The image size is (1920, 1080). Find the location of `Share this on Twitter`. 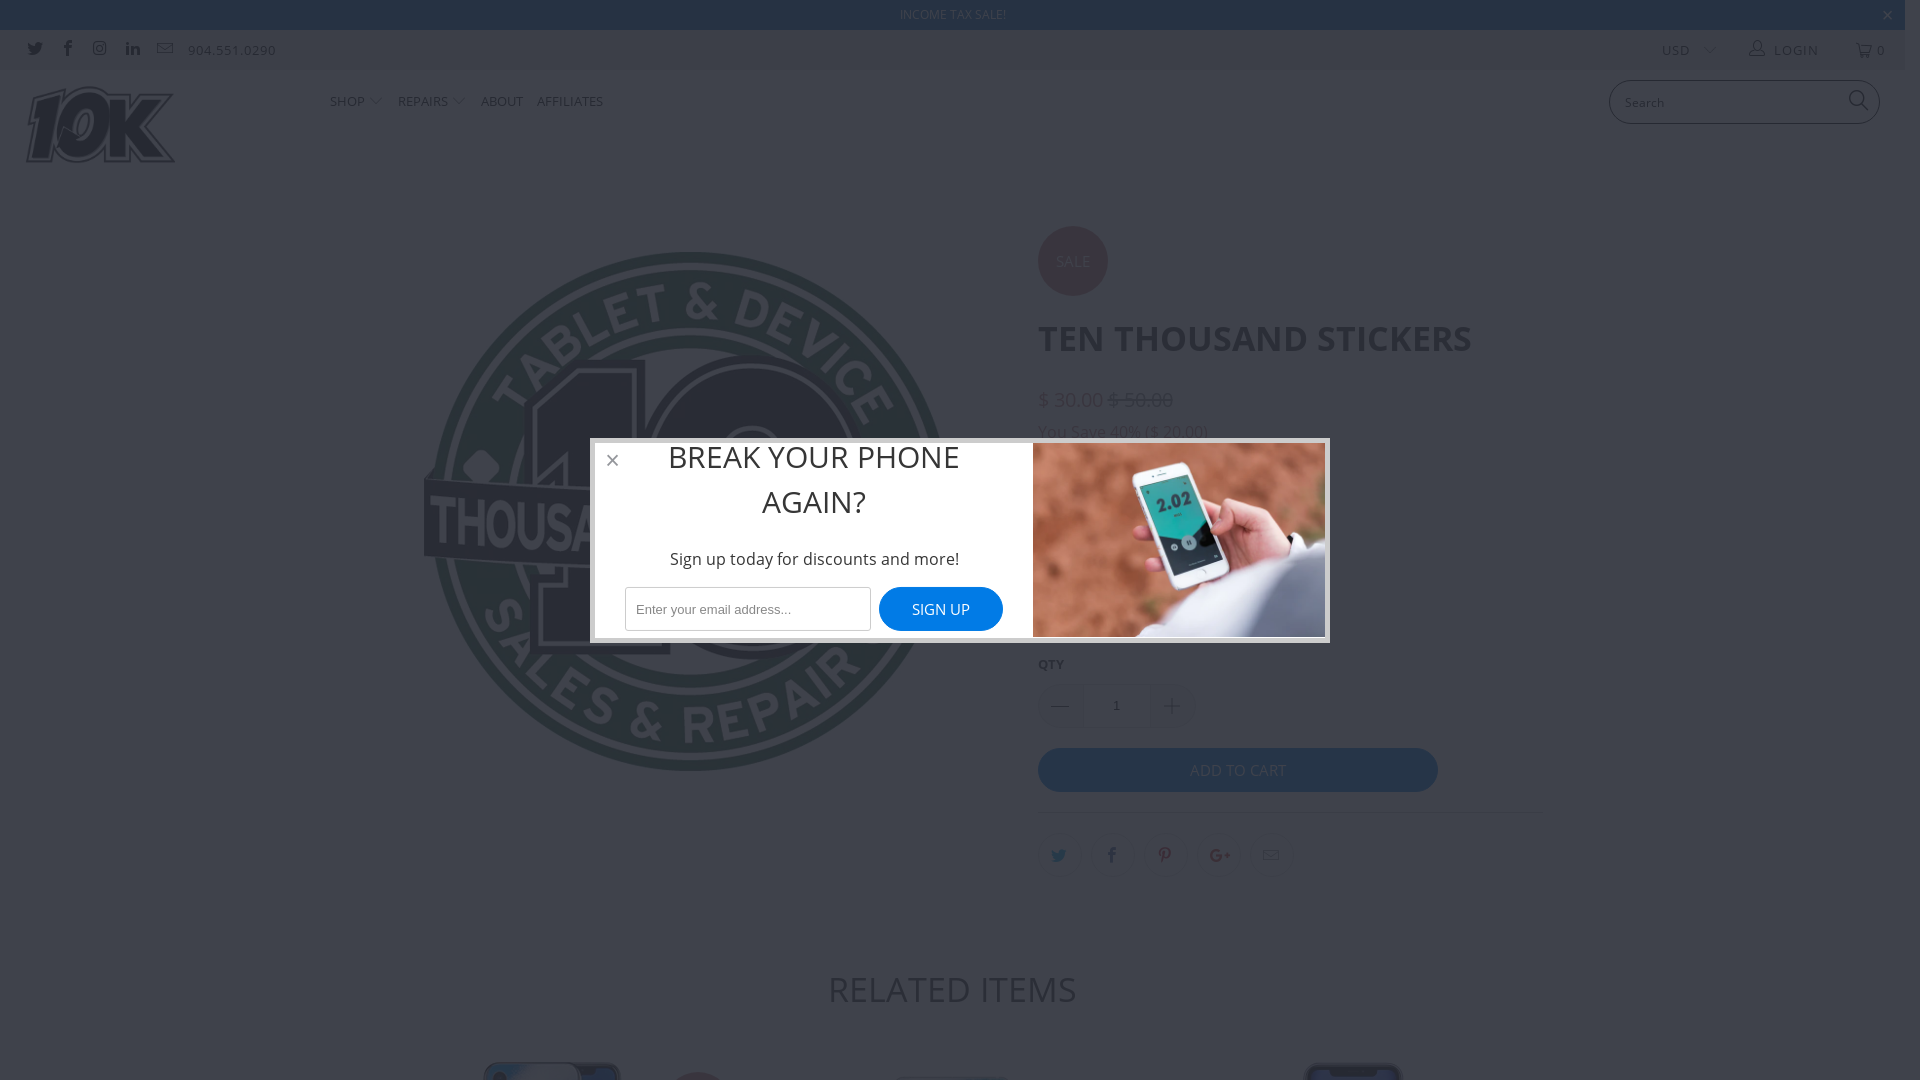

Share this on Twitter is located at coordinates (1060, 855).